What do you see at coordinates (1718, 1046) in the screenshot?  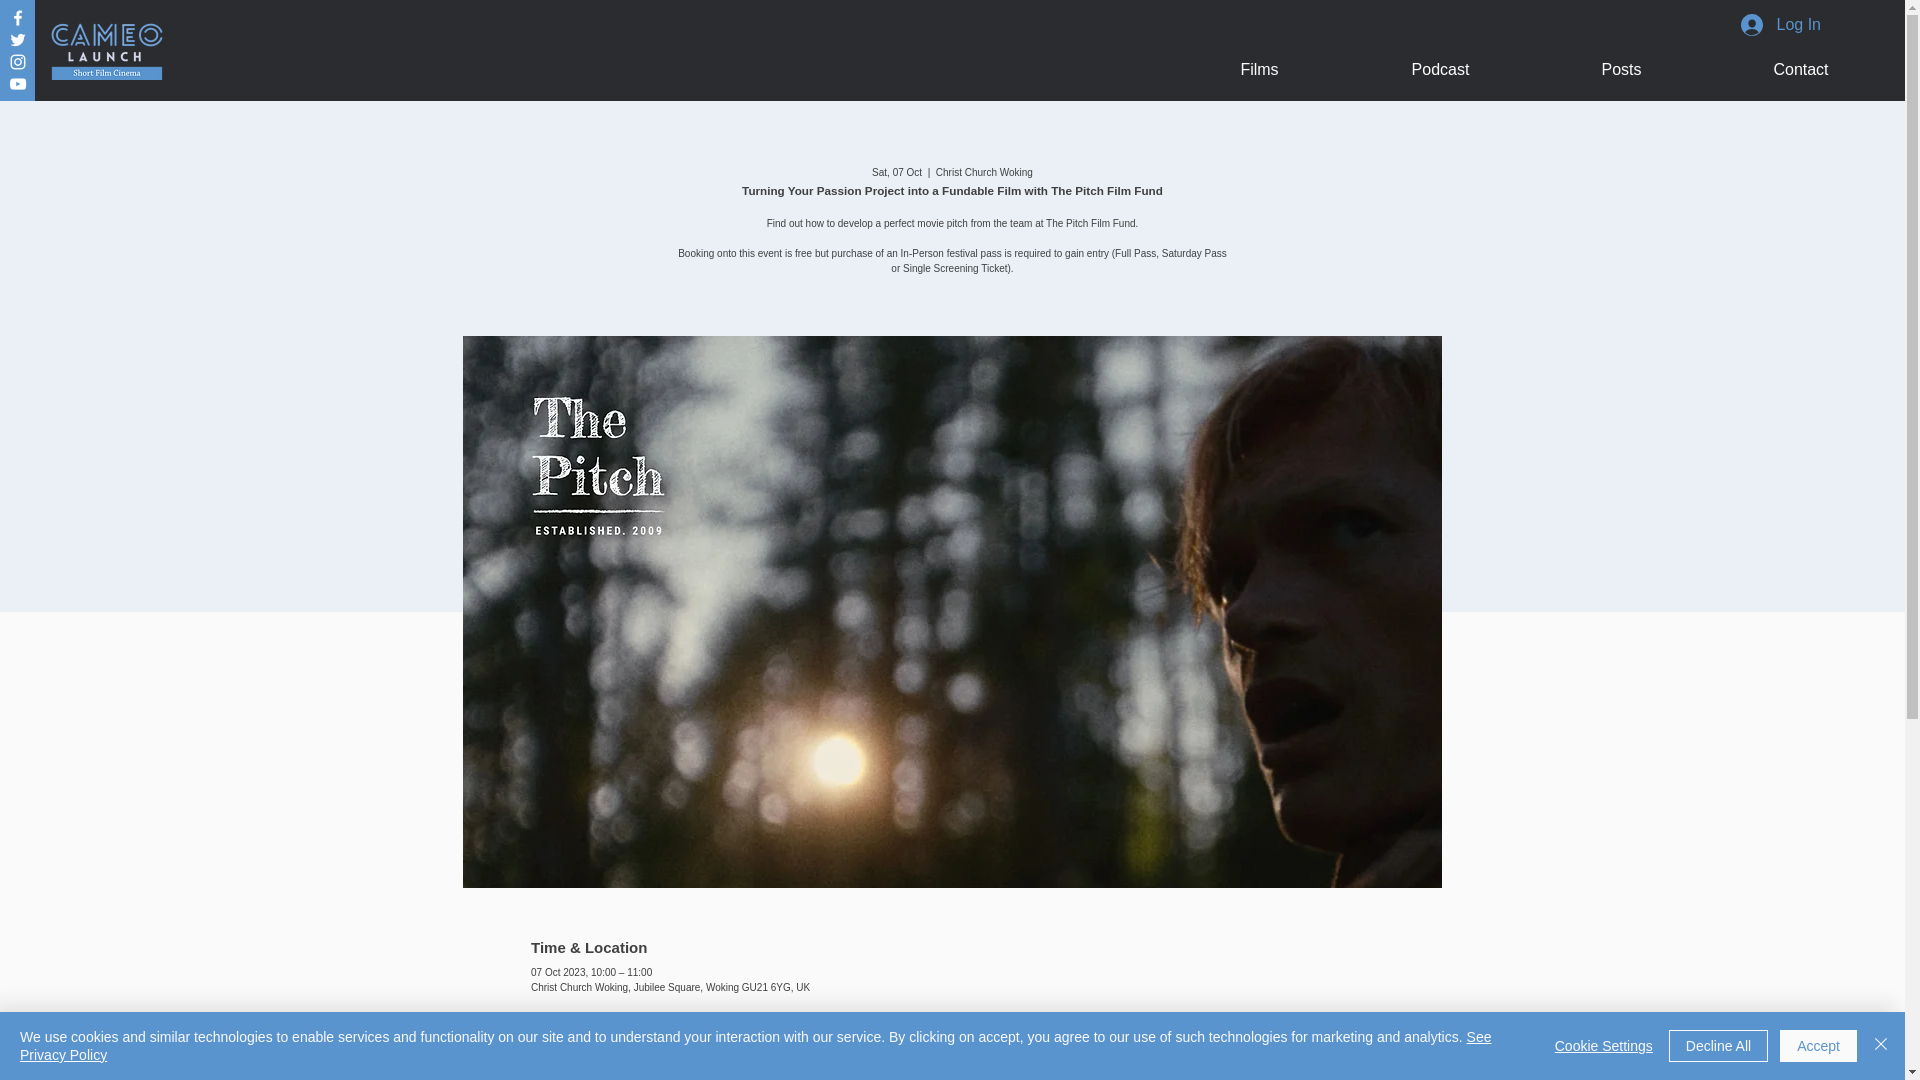 I see `Decline All` at bounding box center [1718, 1046].